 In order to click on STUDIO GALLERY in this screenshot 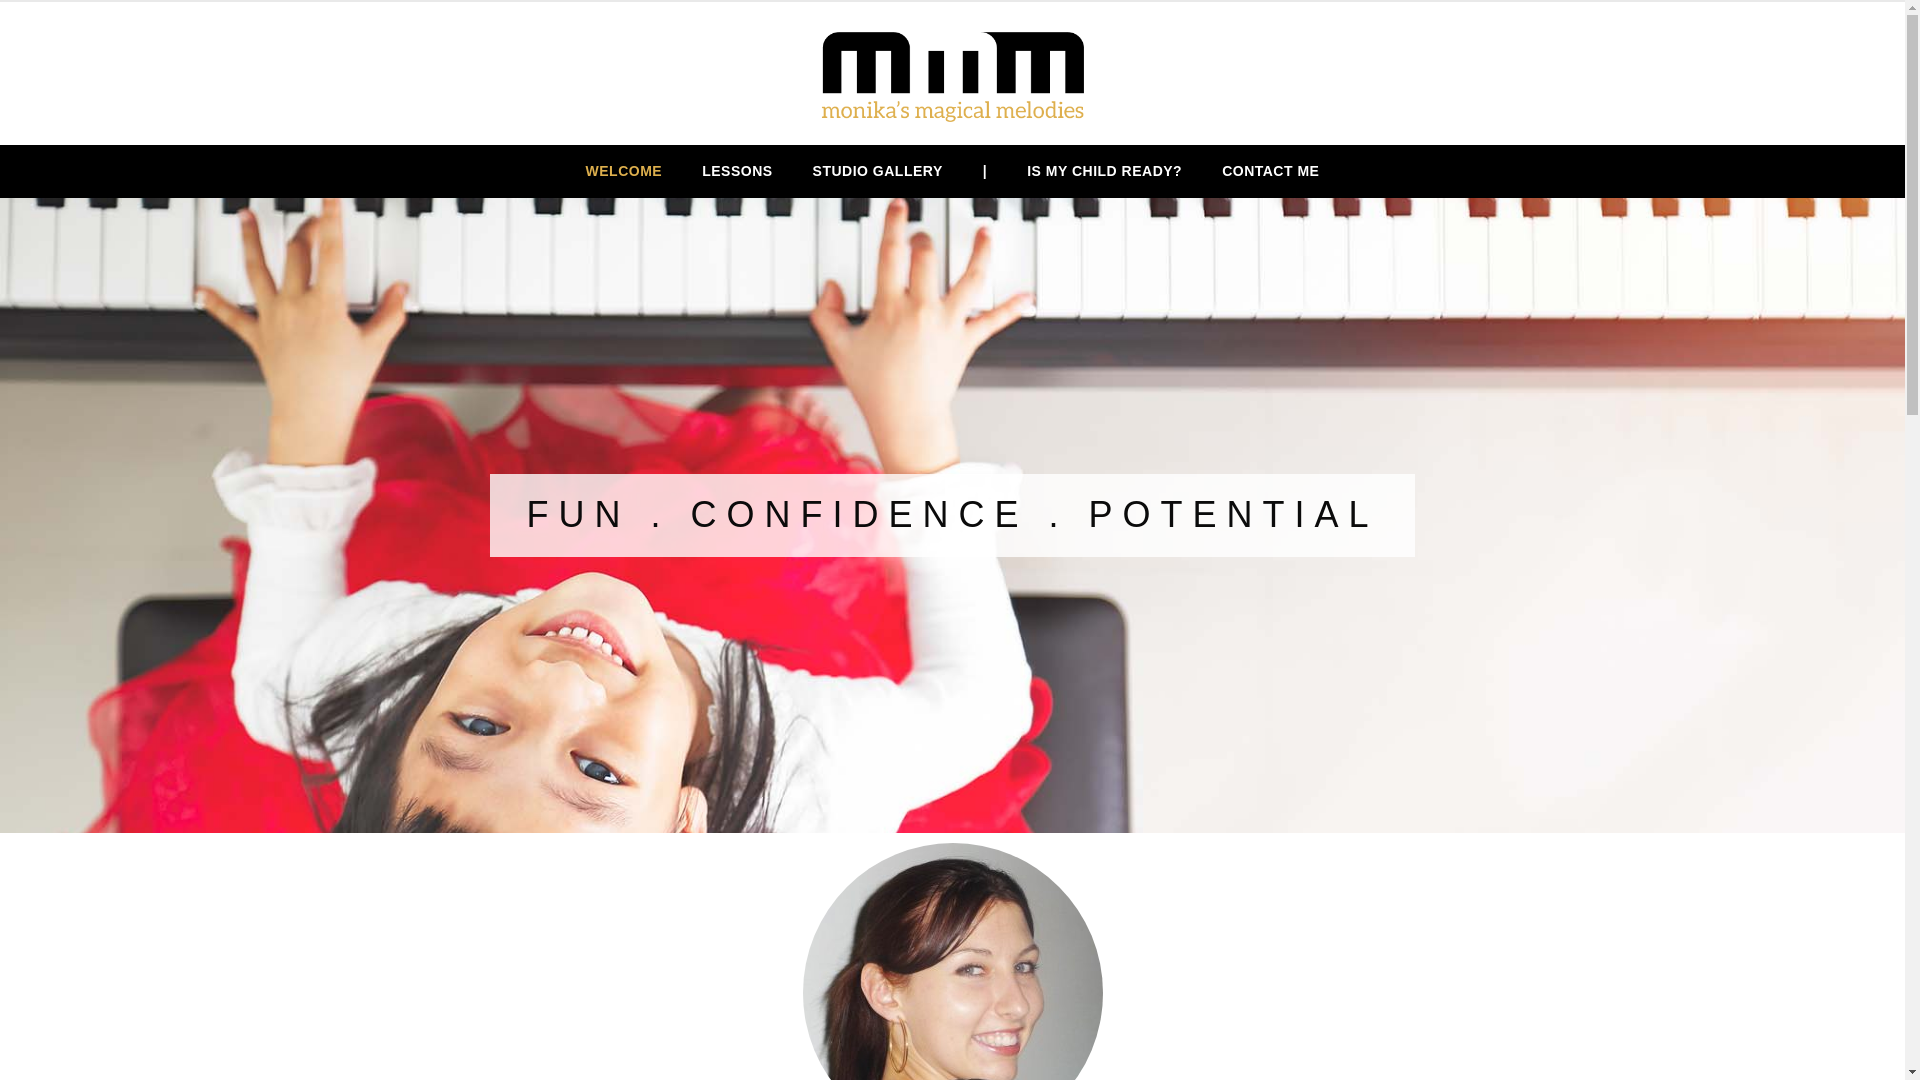, I will do `click(878, 172)`.